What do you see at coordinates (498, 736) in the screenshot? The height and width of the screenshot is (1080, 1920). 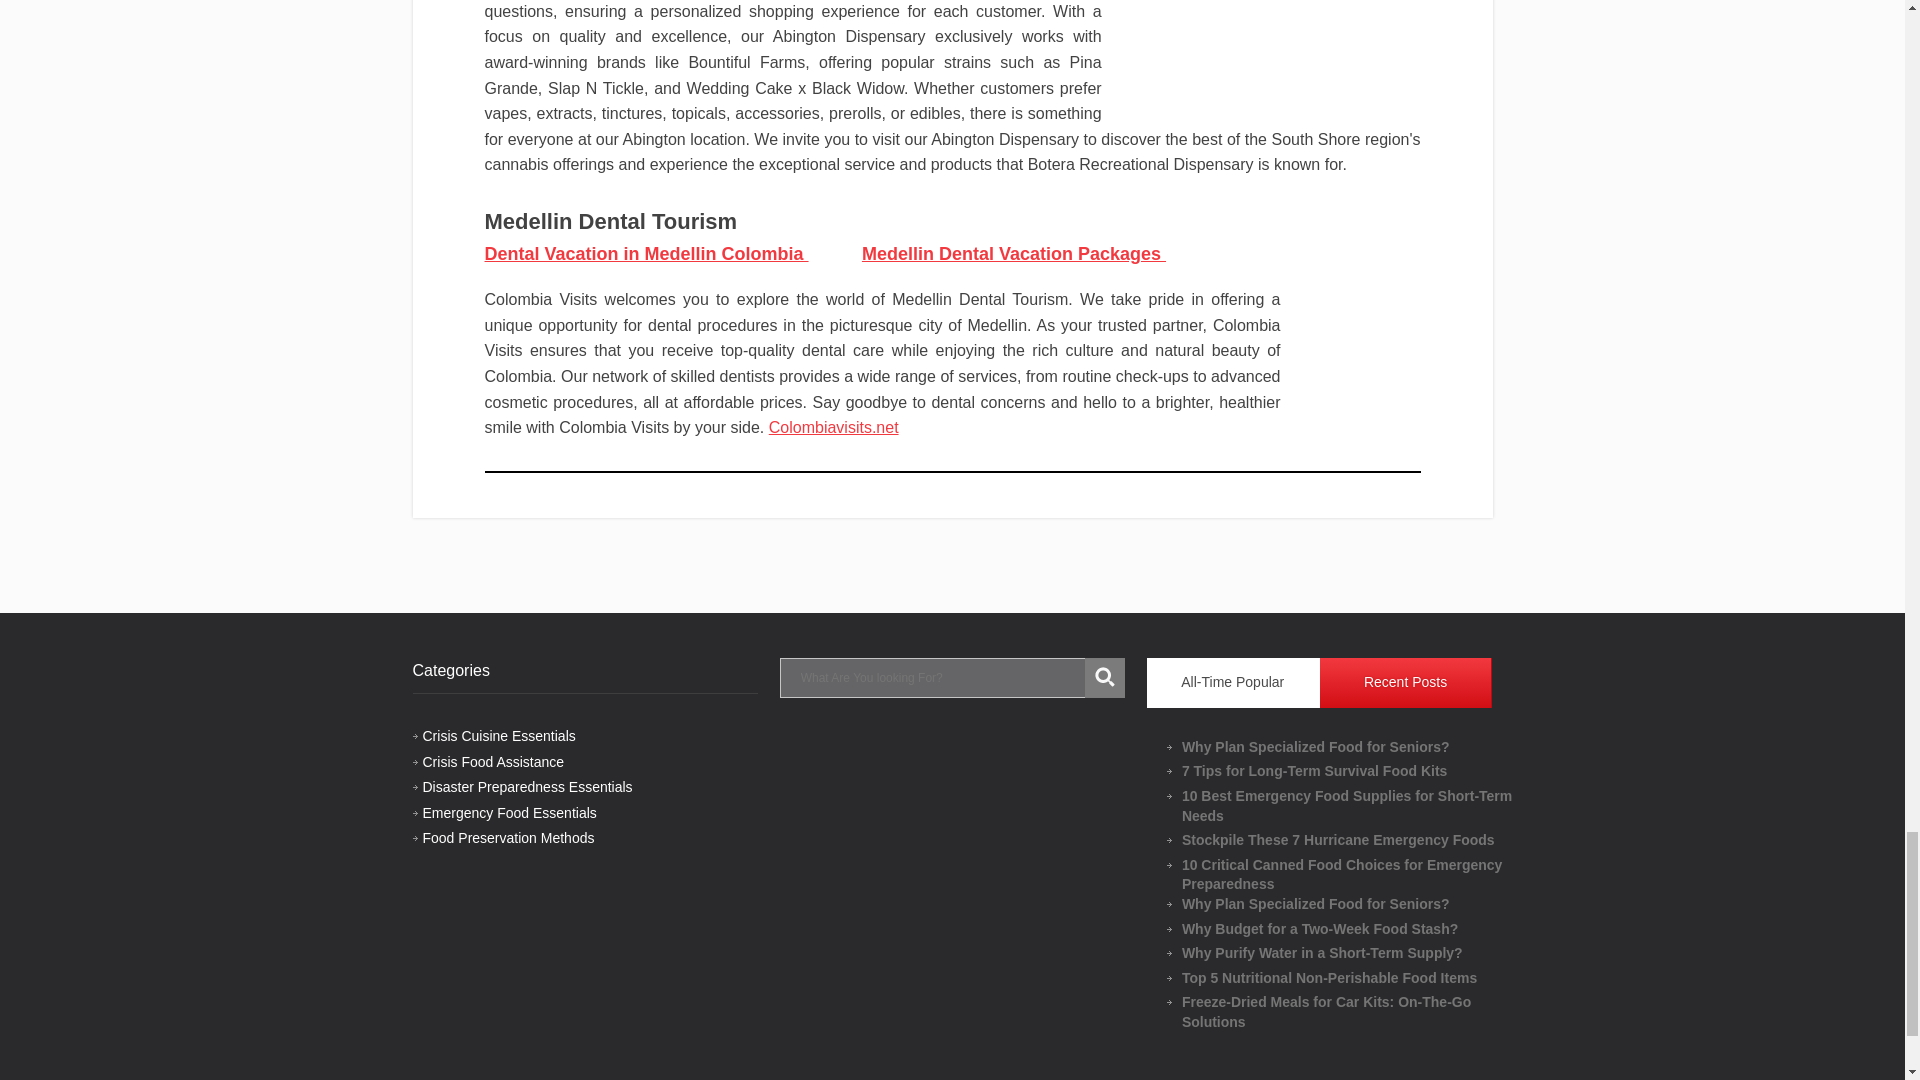 I see `Crisis Cuisine Essentials` at bounding box center [498, 736].